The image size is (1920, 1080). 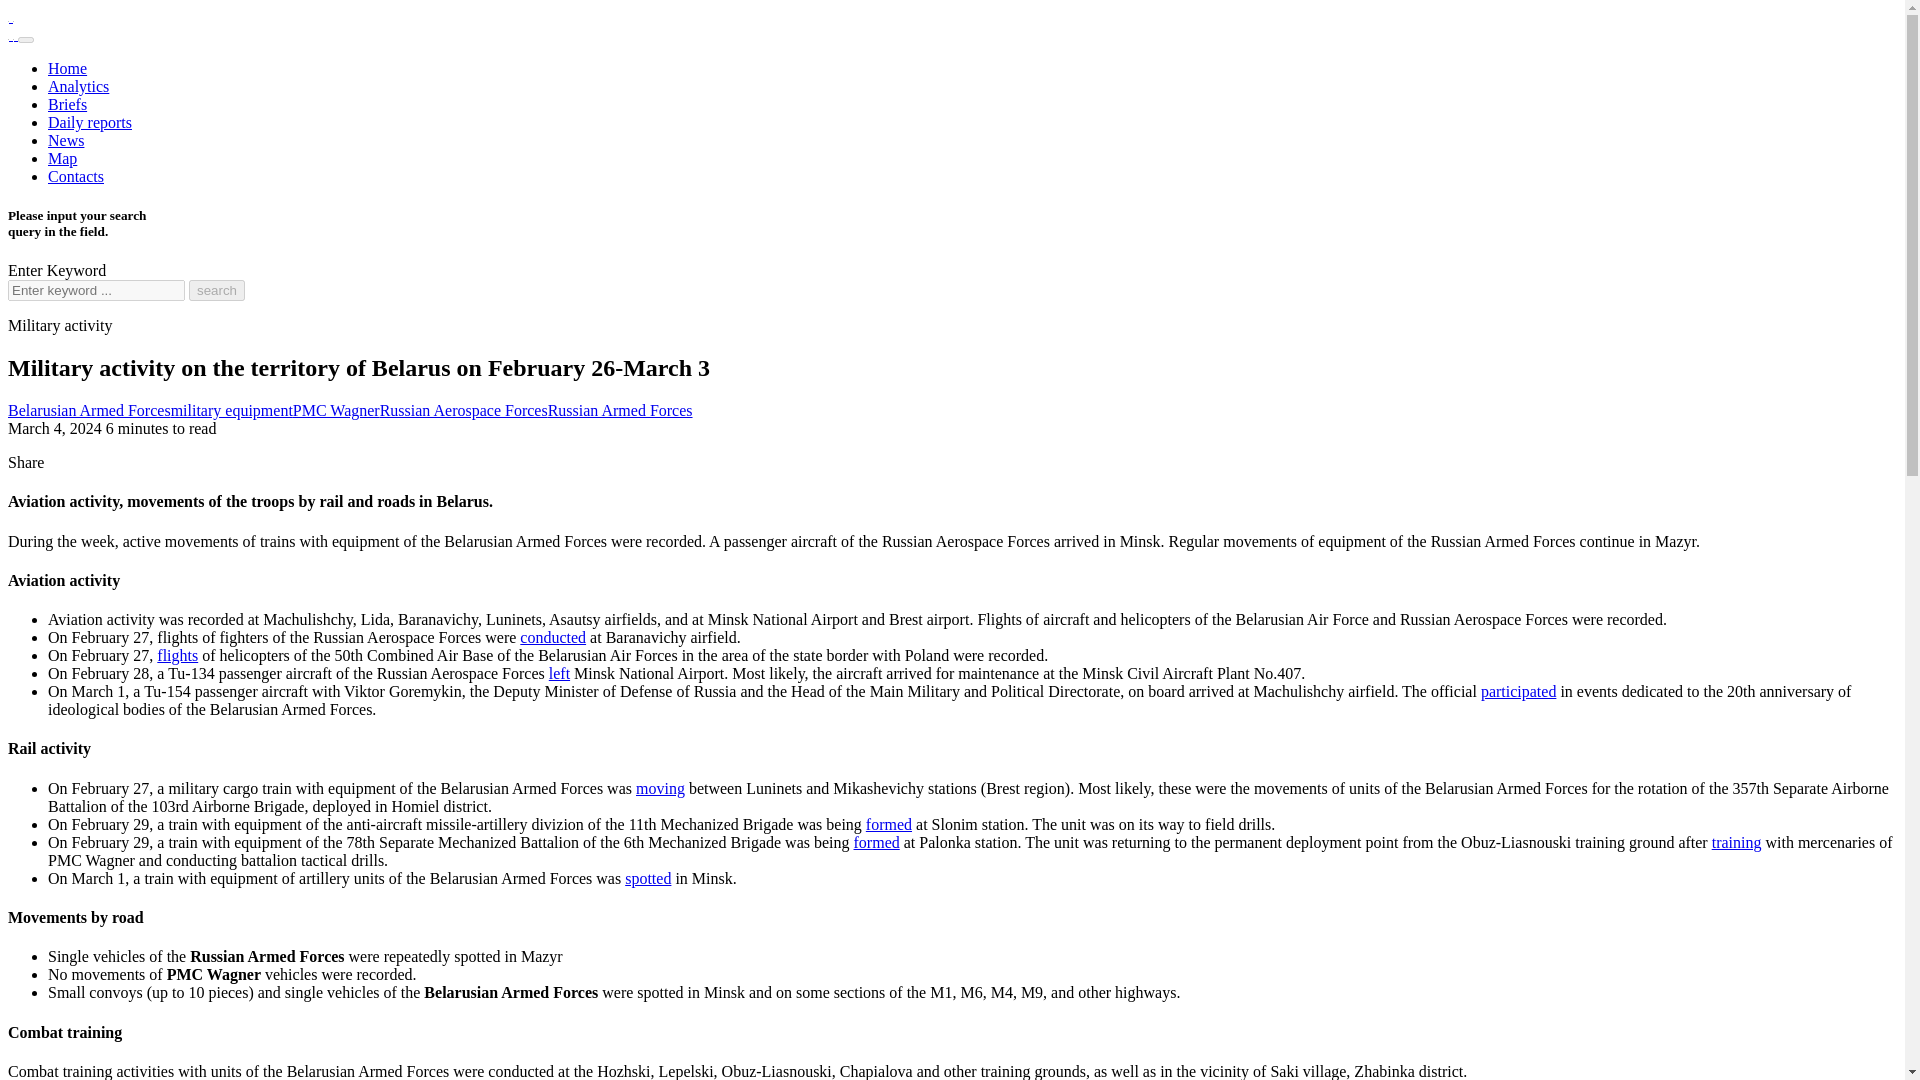 What do you see at coordinates (76, 176) in the screenshot?
I see `Contacts` at bounding box center [76, 176].